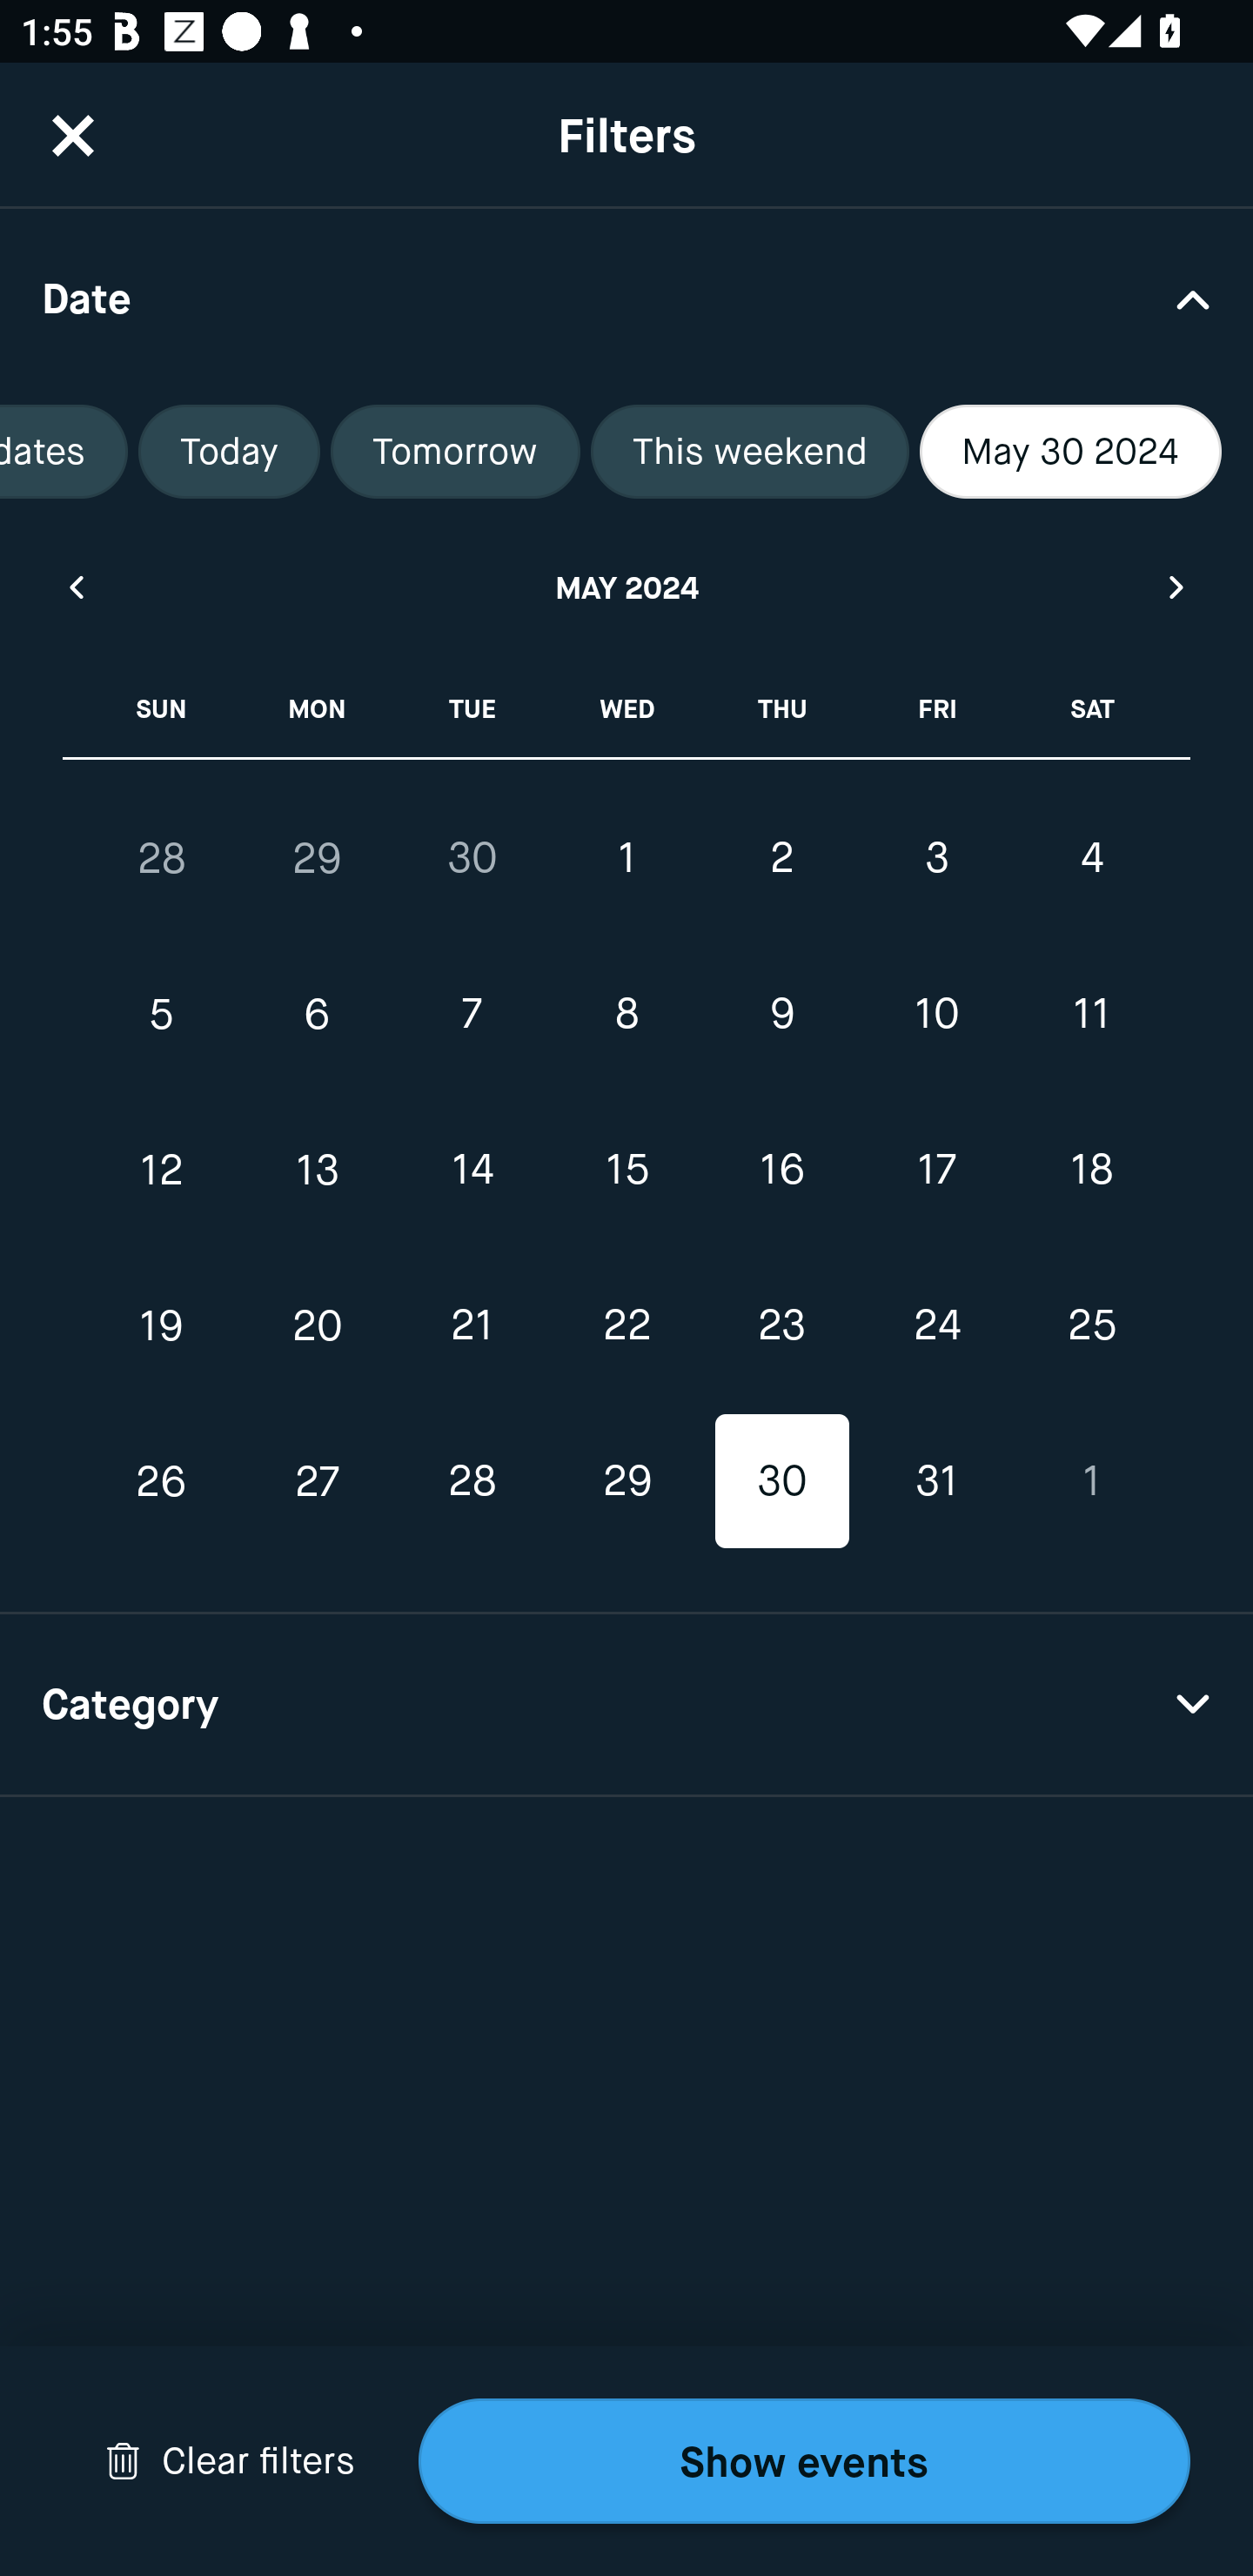 The image size is (1253, 2576). Describe the element at coordinates (455, 452) in the screenshot. I see `Tomorrow` at that location.